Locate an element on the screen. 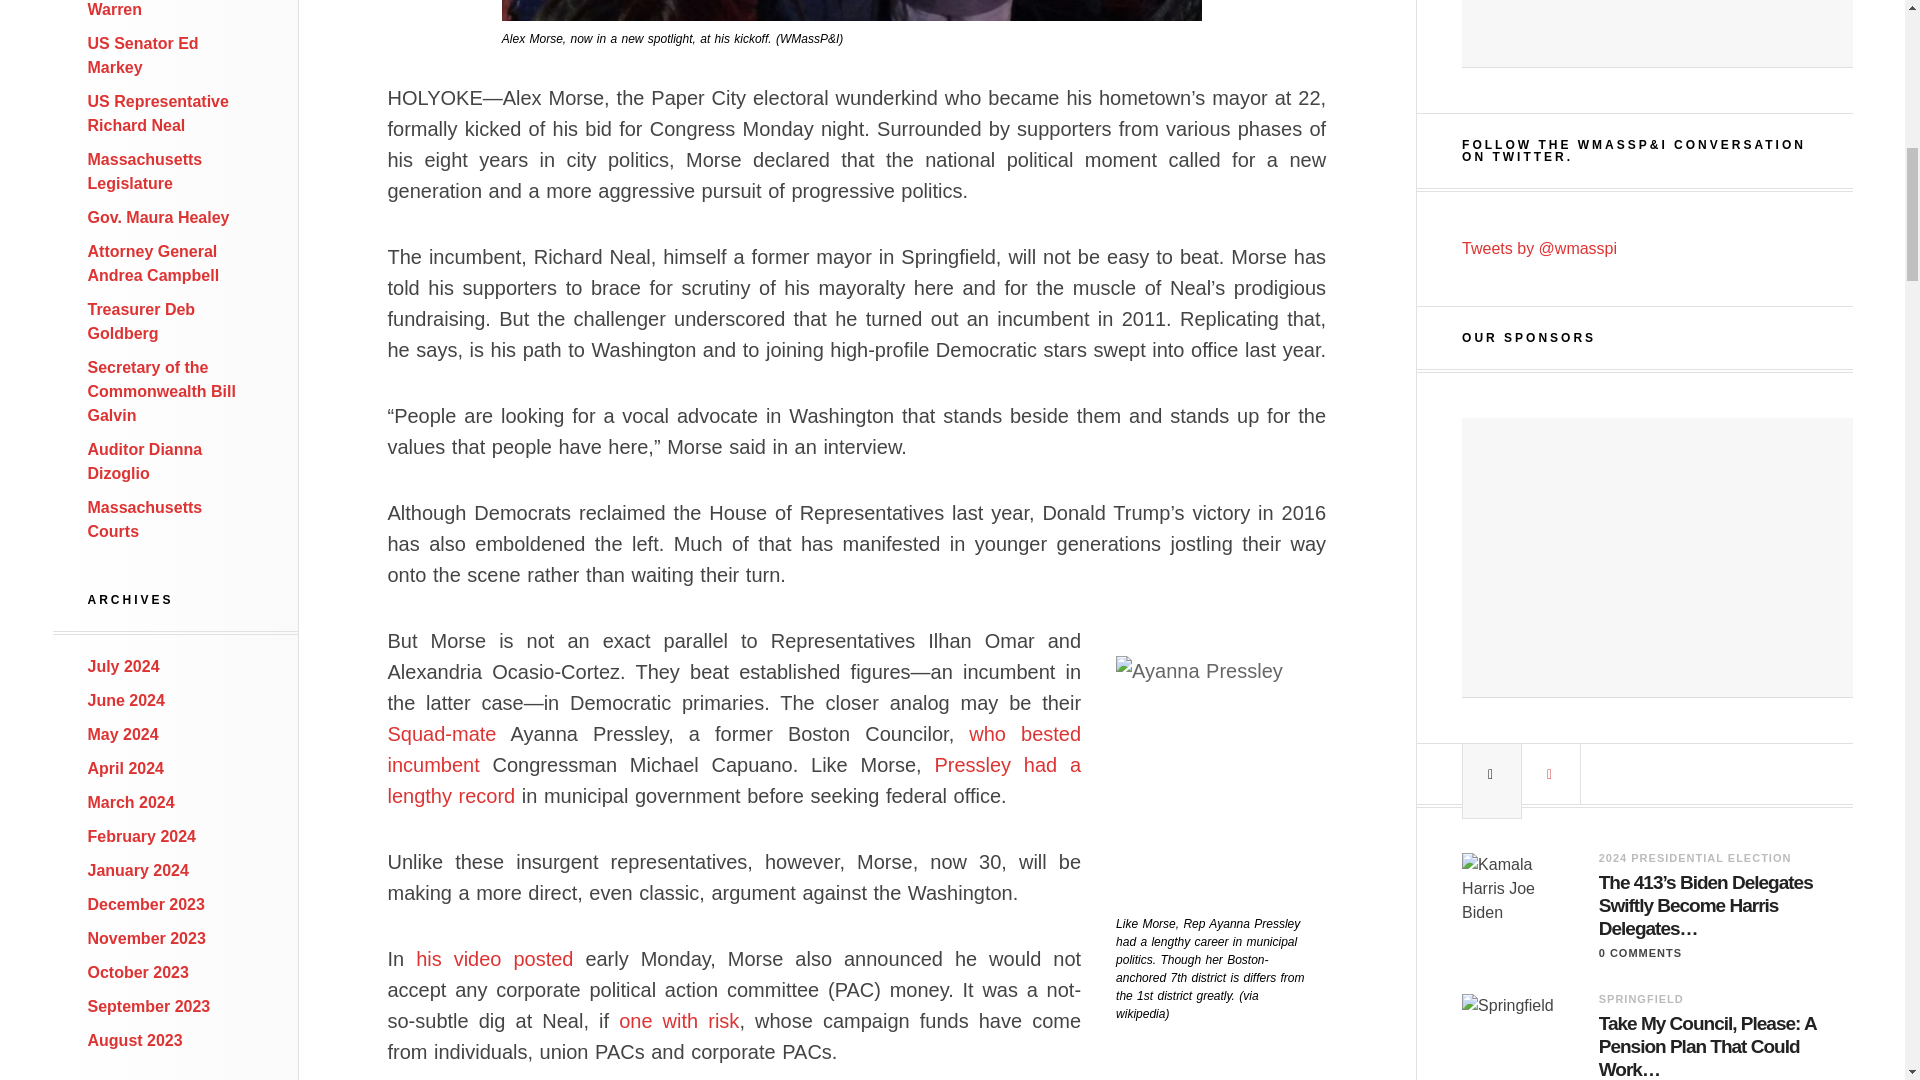 The width and height of the screenshot is (1920, 1080). Auditor Dianna Dizoglio is located at coordinates (146, 460).